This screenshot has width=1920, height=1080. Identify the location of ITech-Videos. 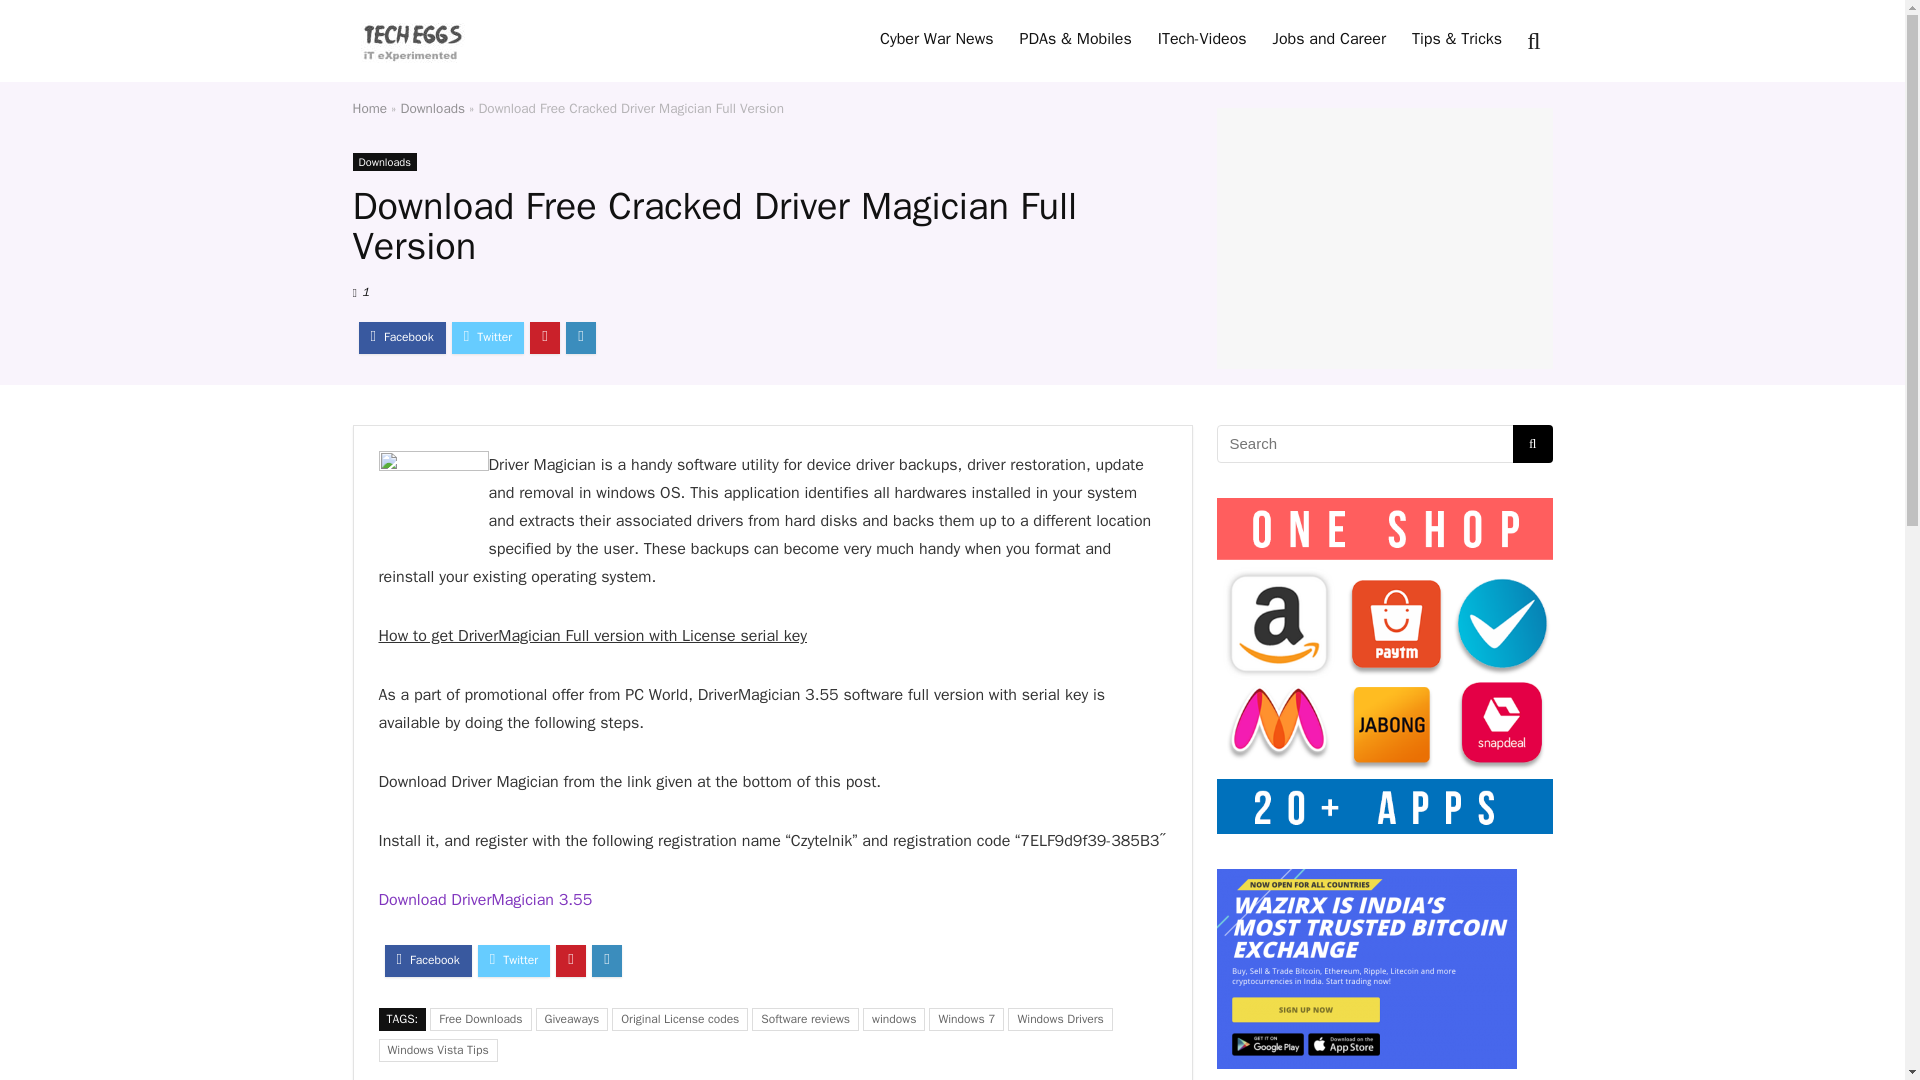
(1202, 40).